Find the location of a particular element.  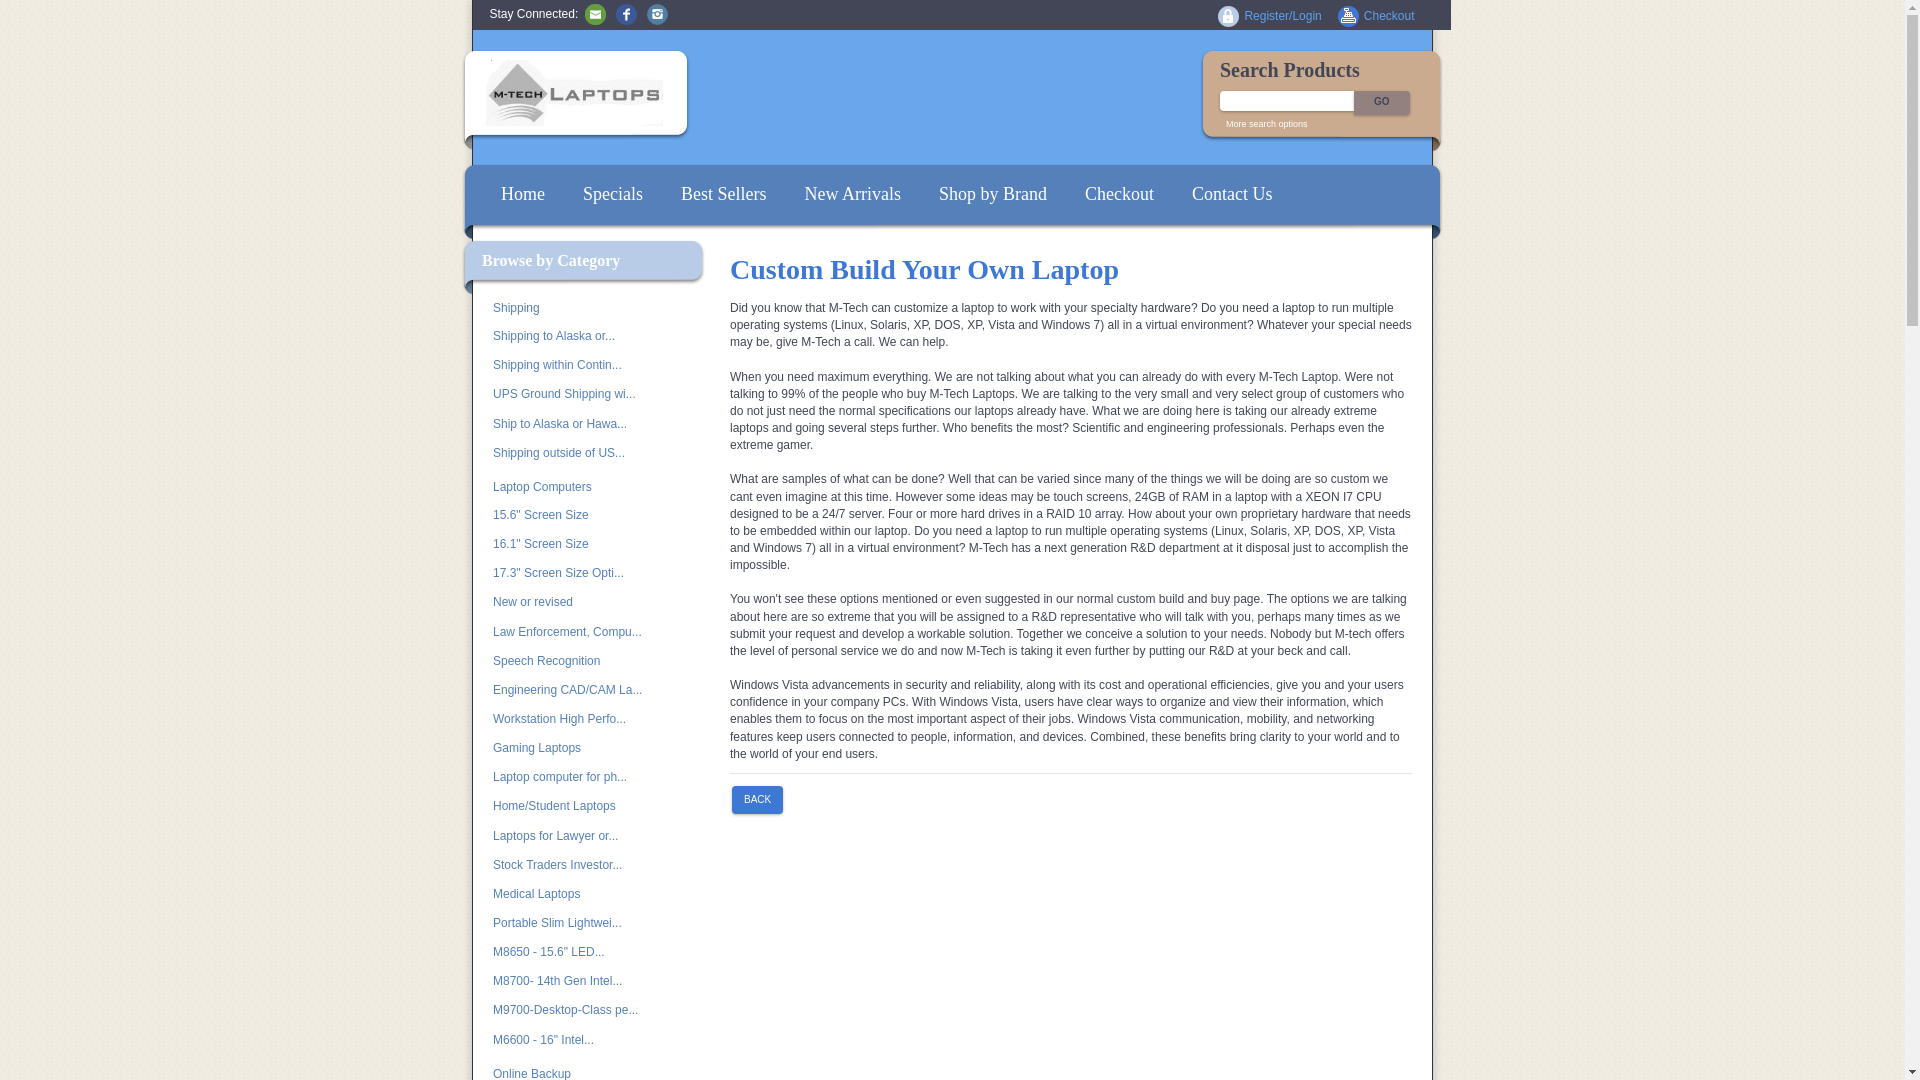

Shipping outside of US... is located at coordinates (578, 452).